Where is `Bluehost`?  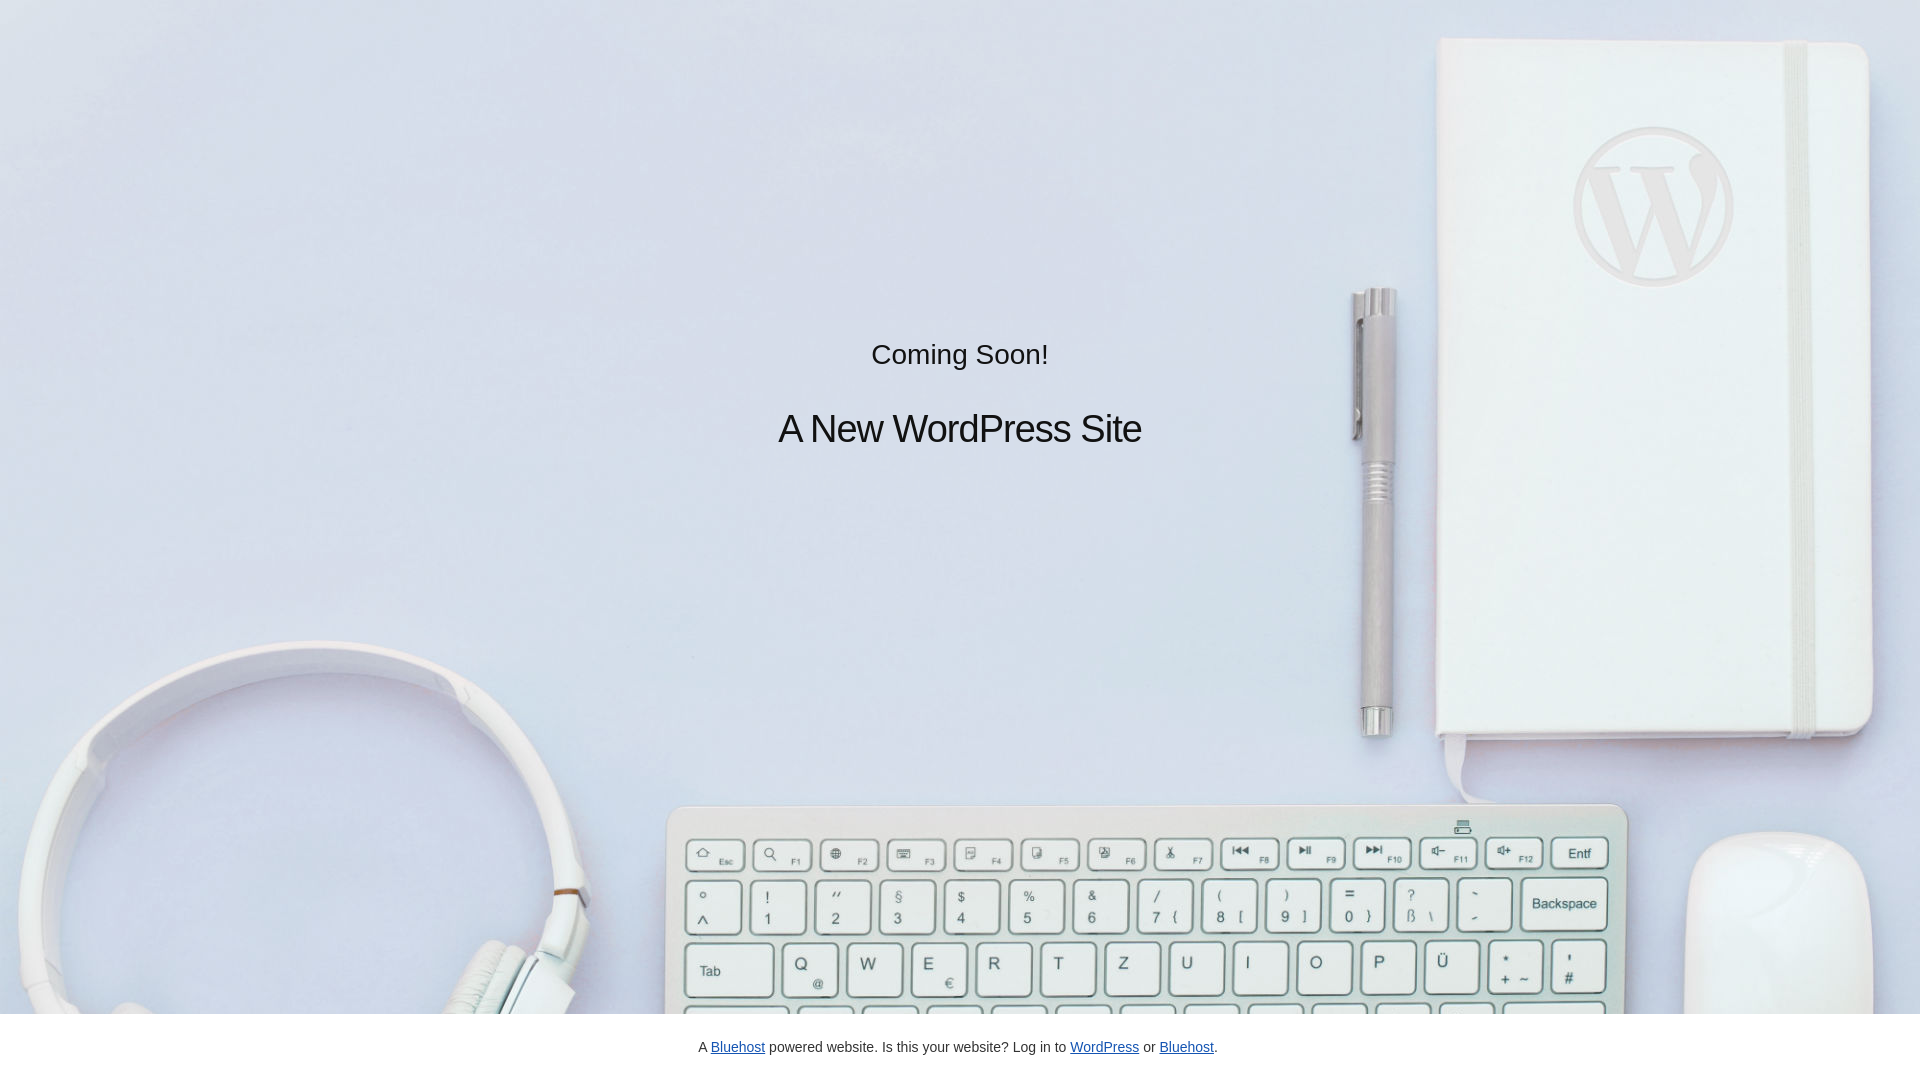 Bluehost is located at coordinates (738, 1047).